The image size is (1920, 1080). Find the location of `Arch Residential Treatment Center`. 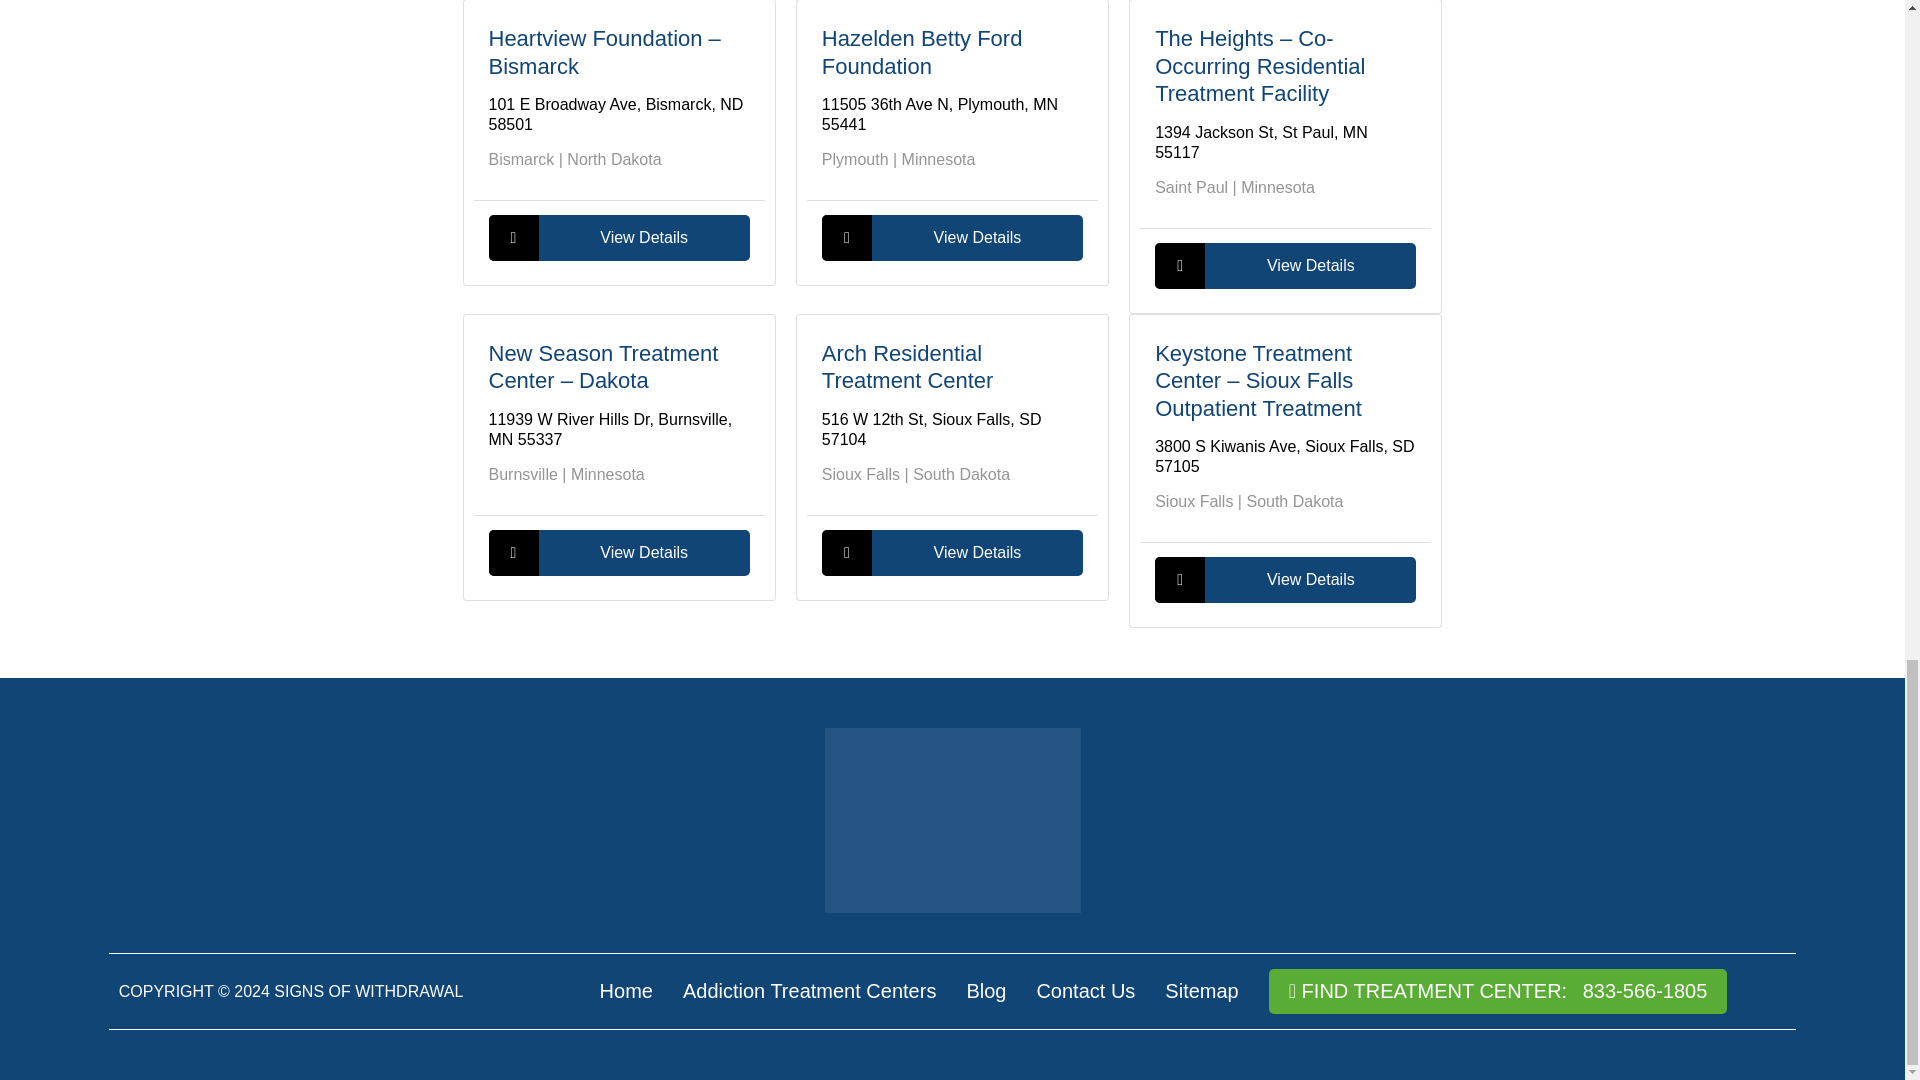

Arch Residential Treatment Center is located at coordinates (908, 368).